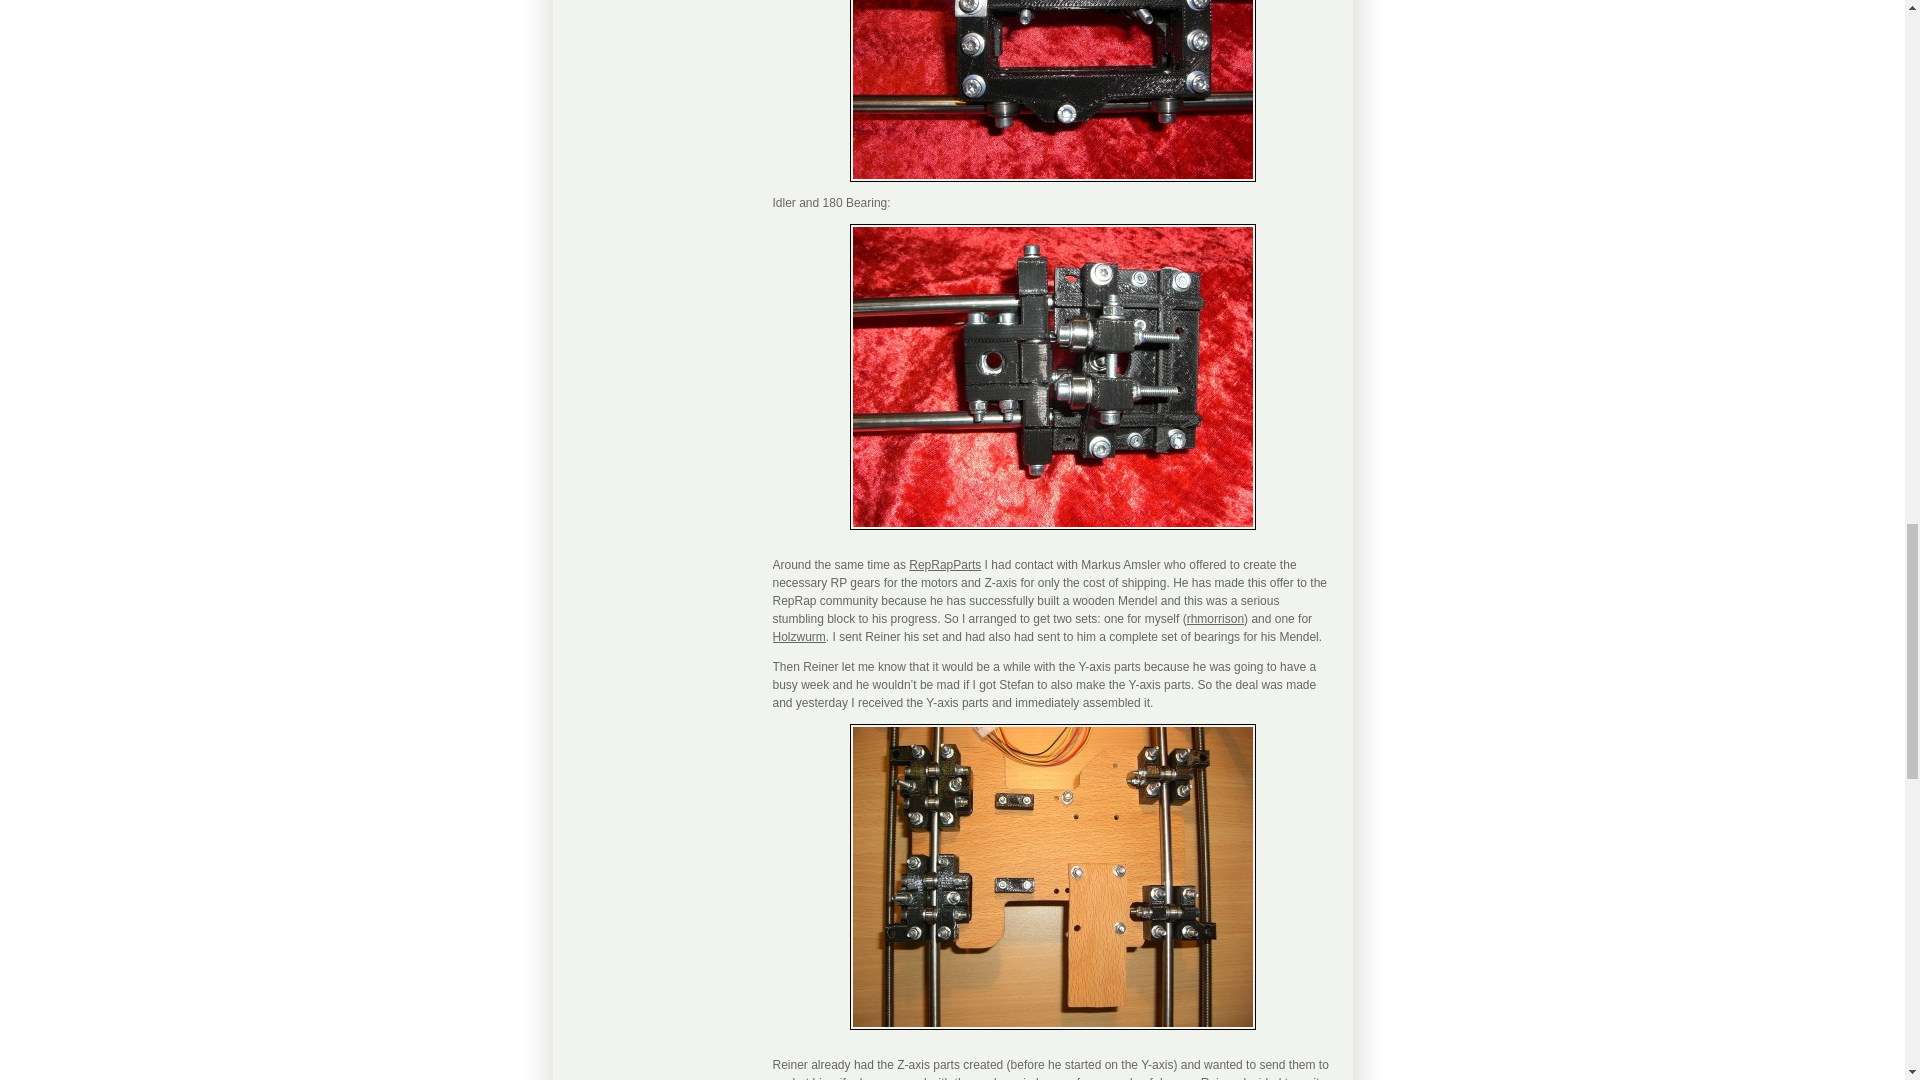 The image size is (1920, 1080). Describe the element at coordinates (798, 636) in the screenshot. I see `Holzwurm` at that location.